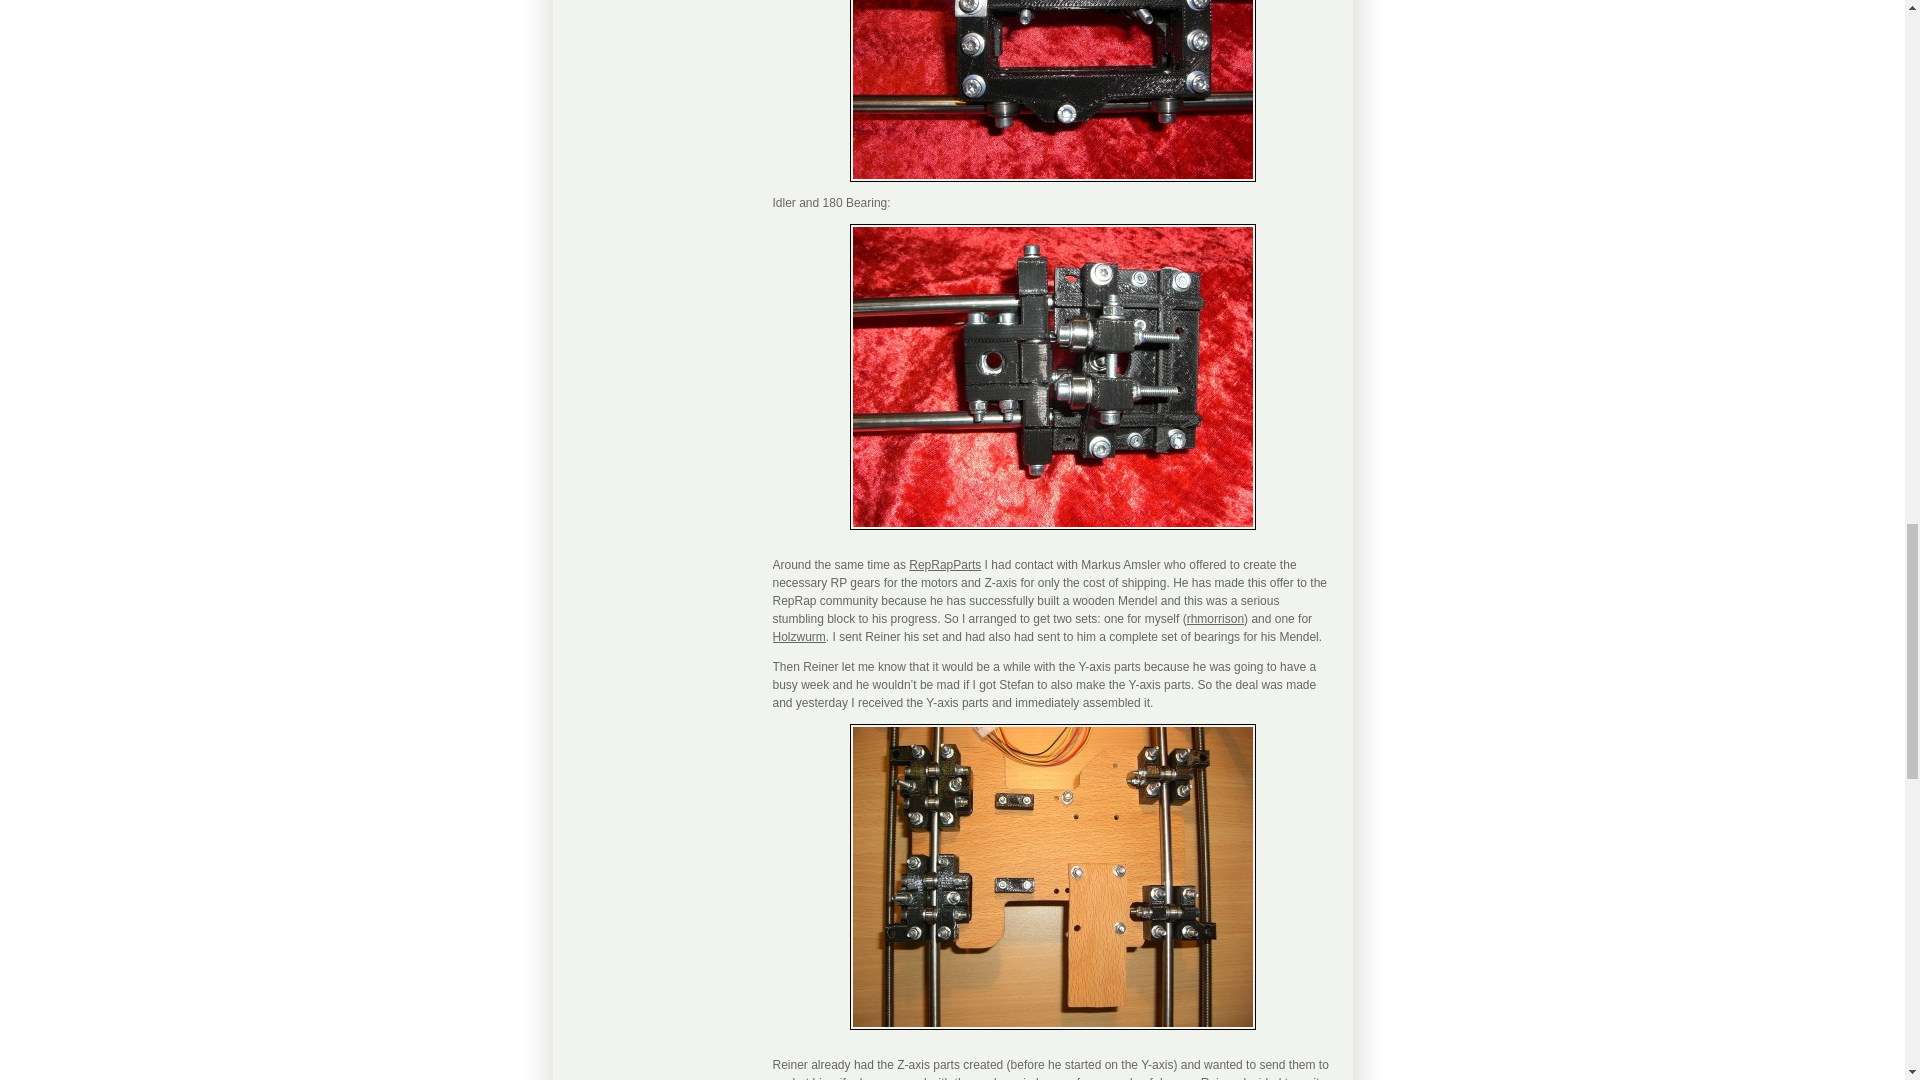 The image size is (1920, 1080). Describe the element at coordinates (798, 636) in the screenshot. I see `Holzwurm` at that location.